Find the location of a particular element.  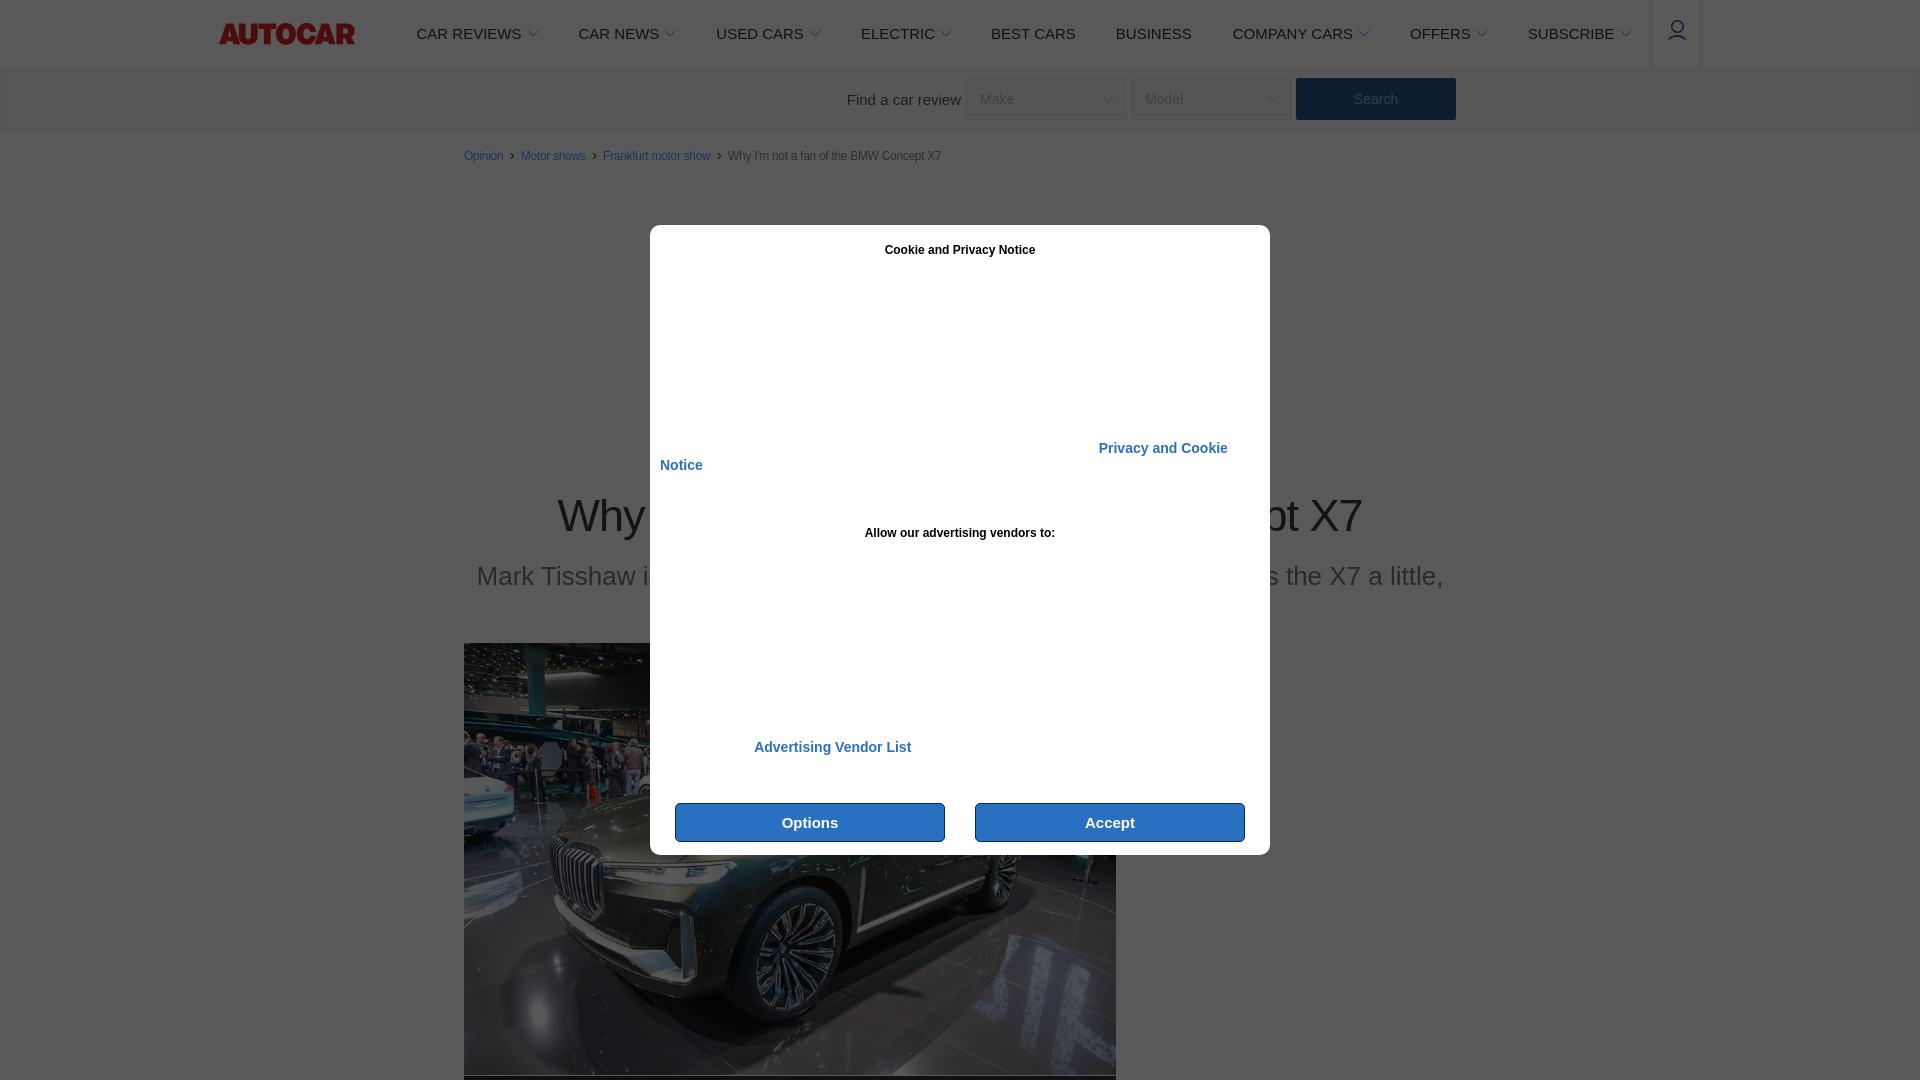

Autocar Business news, insight and opinion is located at coordinates (1154, 34).